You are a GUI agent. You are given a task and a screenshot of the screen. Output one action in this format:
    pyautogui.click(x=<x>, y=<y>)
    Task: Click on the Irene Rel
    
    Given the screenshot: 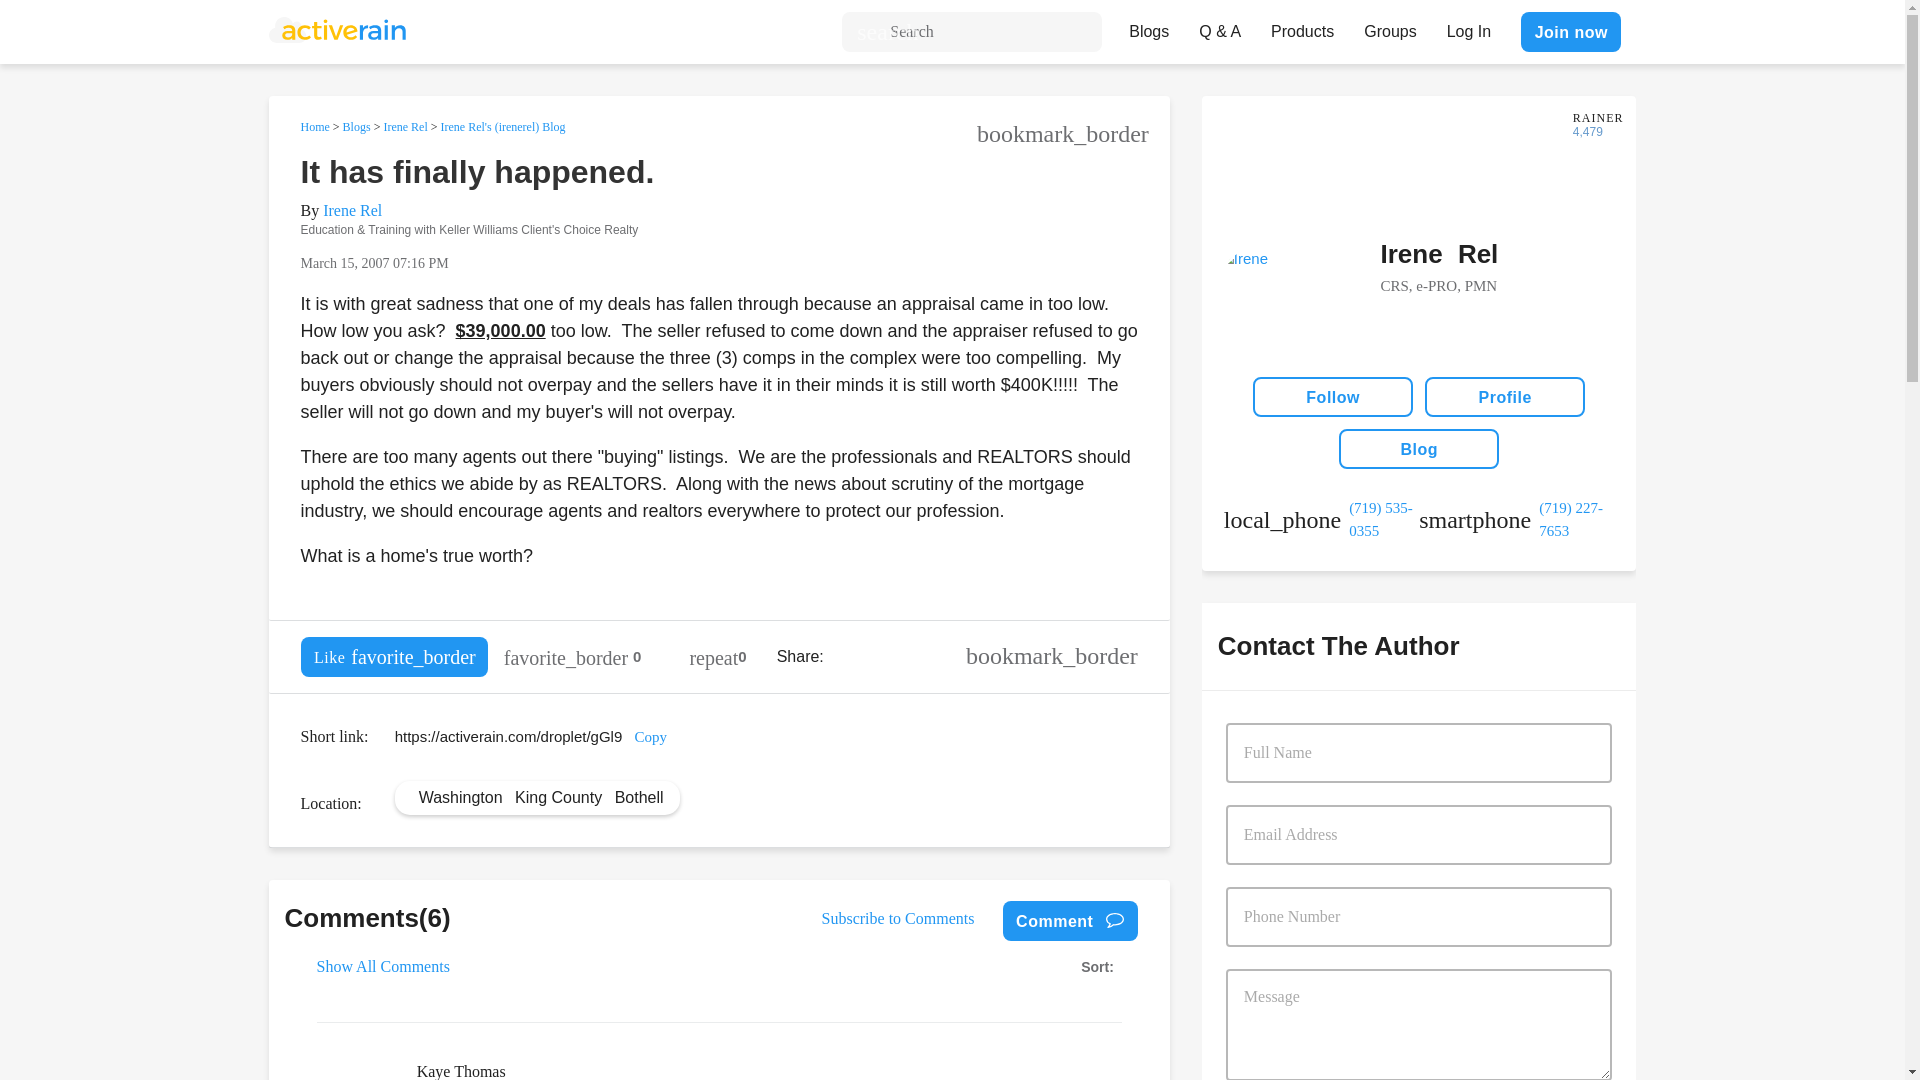 What is the action you would take?
    pyautogui.click(x=352, y=210)
    